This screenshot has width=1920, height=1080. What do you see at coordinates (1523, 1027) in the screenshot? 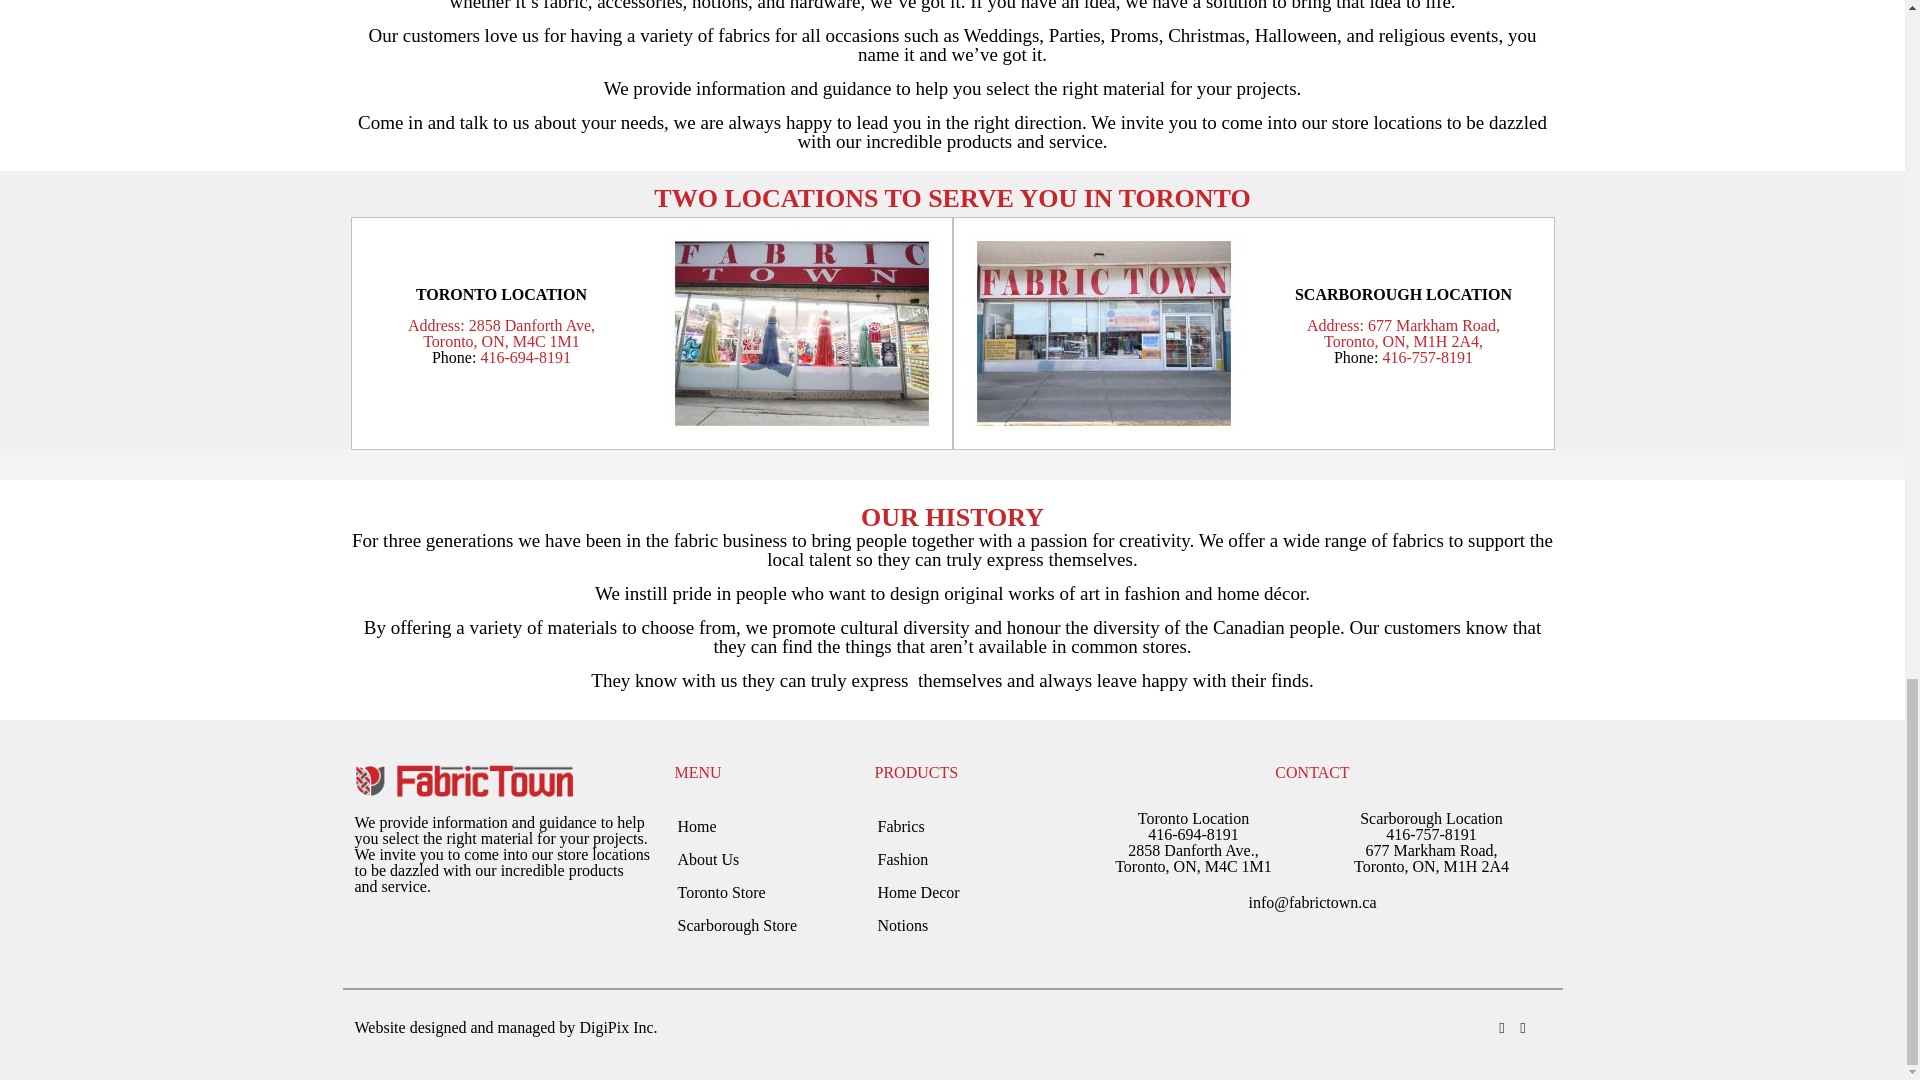
I see `Facebook` at bounding box center [1523, 1027].